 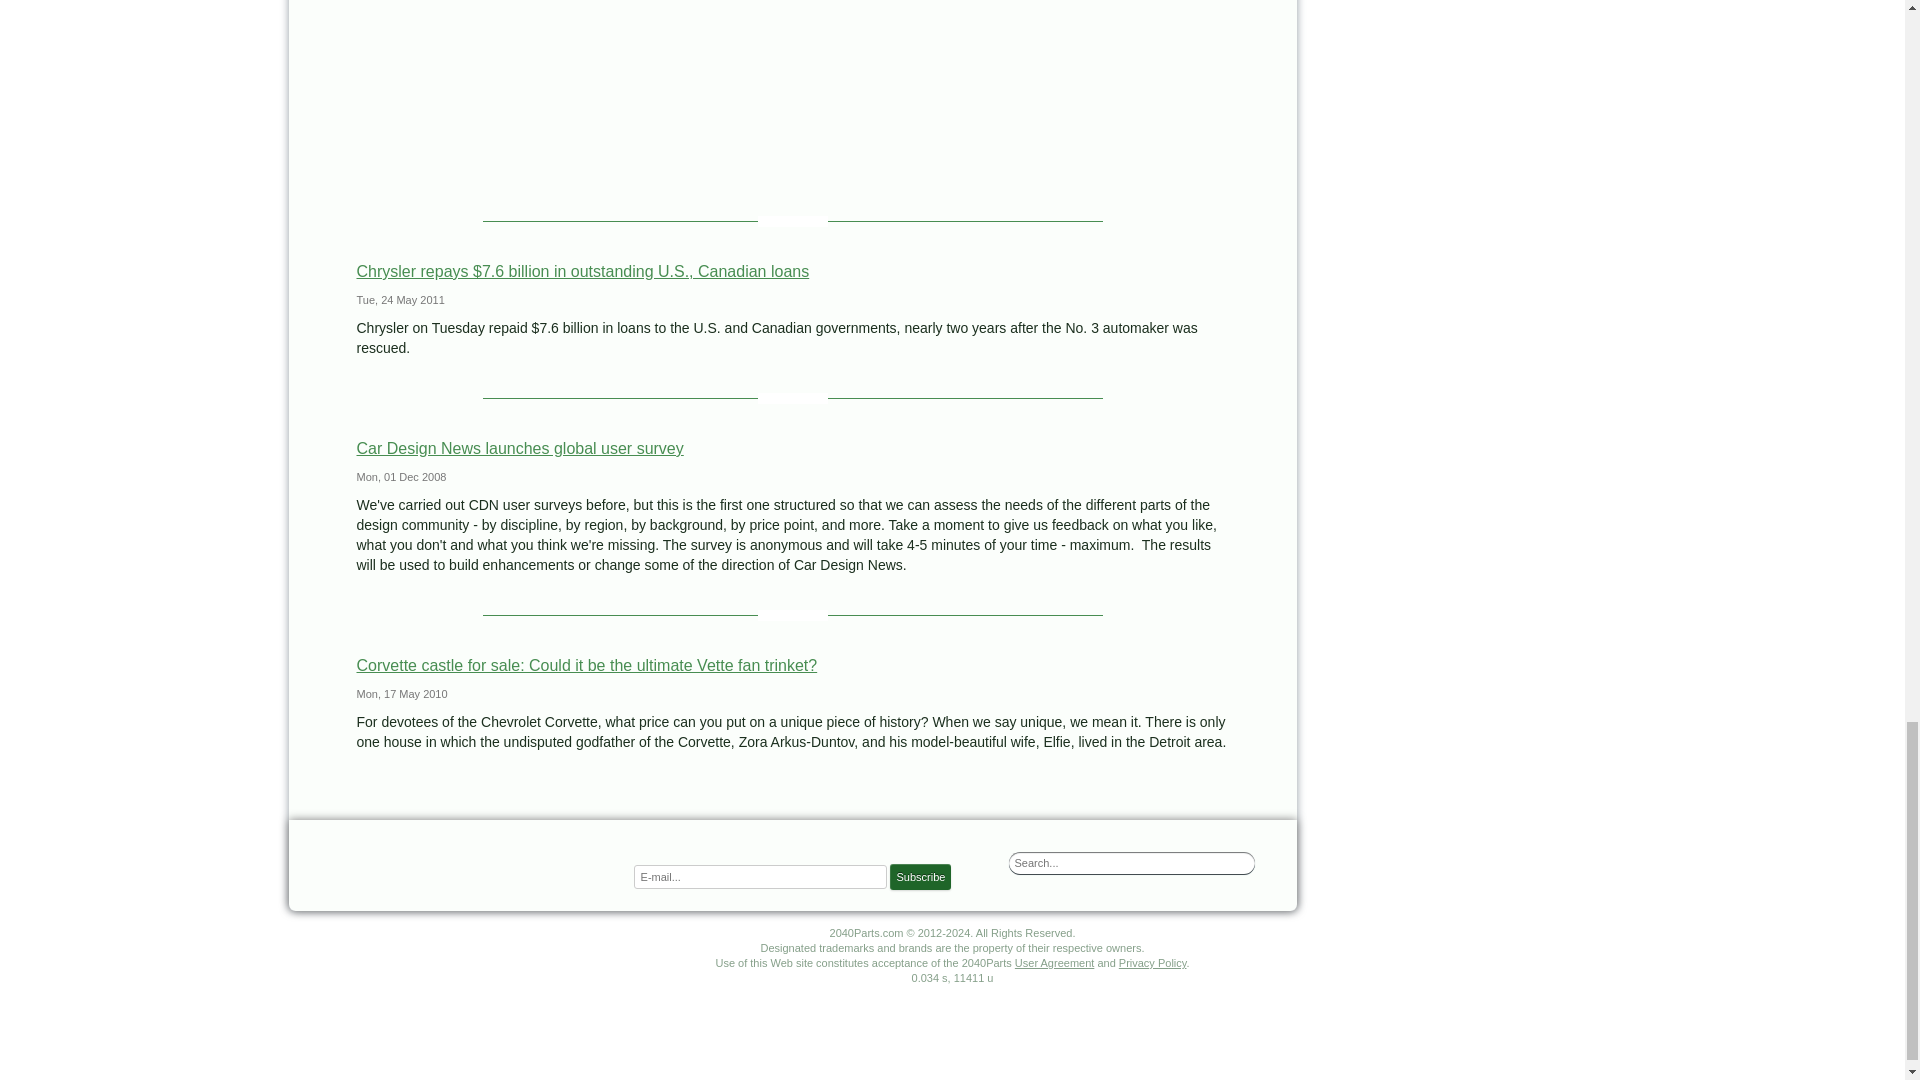 I want to click on User Agreement, so click(x=1054, y=962).